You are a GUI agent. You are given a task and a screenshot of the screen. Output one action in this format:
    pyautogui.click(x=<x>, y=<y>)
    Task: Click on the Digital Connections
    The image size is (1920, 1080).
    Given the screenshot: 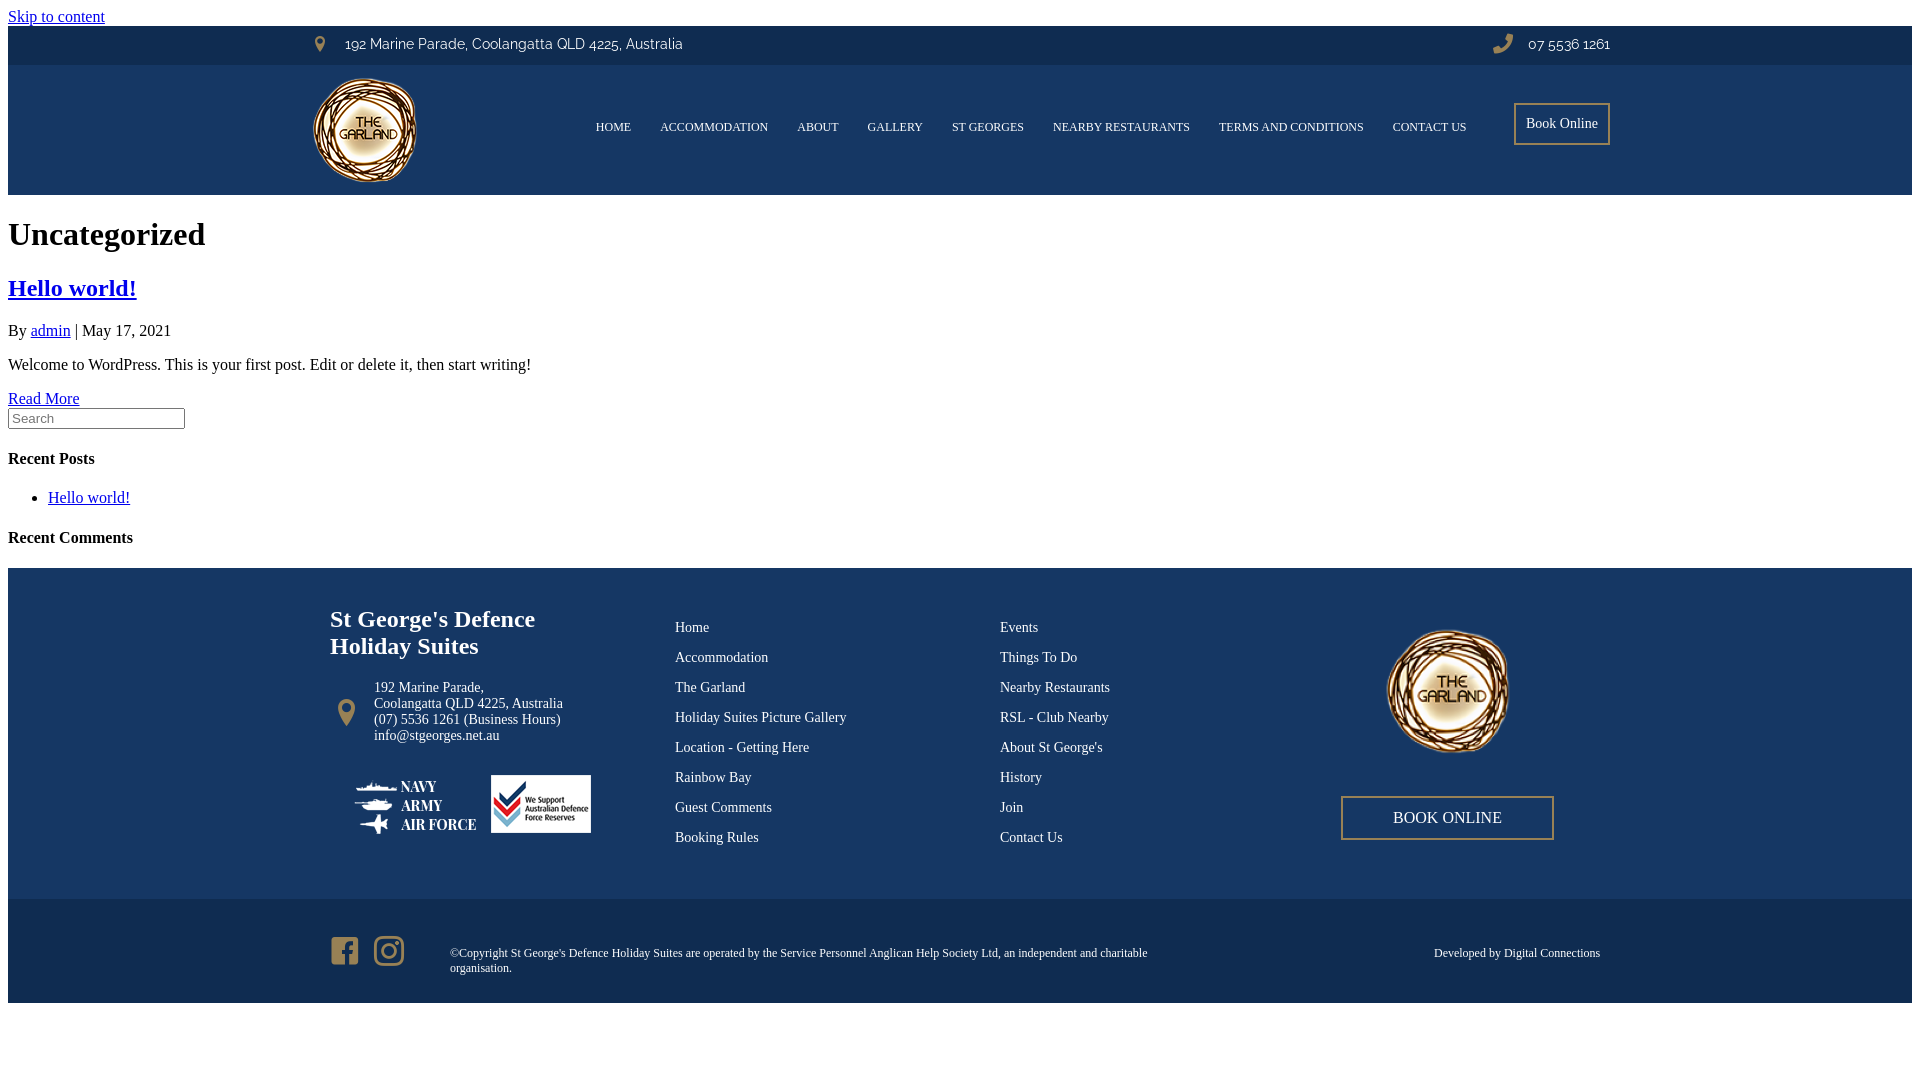 What is the action you would take?
    pyautogui.click(x=1552, y=953)
    